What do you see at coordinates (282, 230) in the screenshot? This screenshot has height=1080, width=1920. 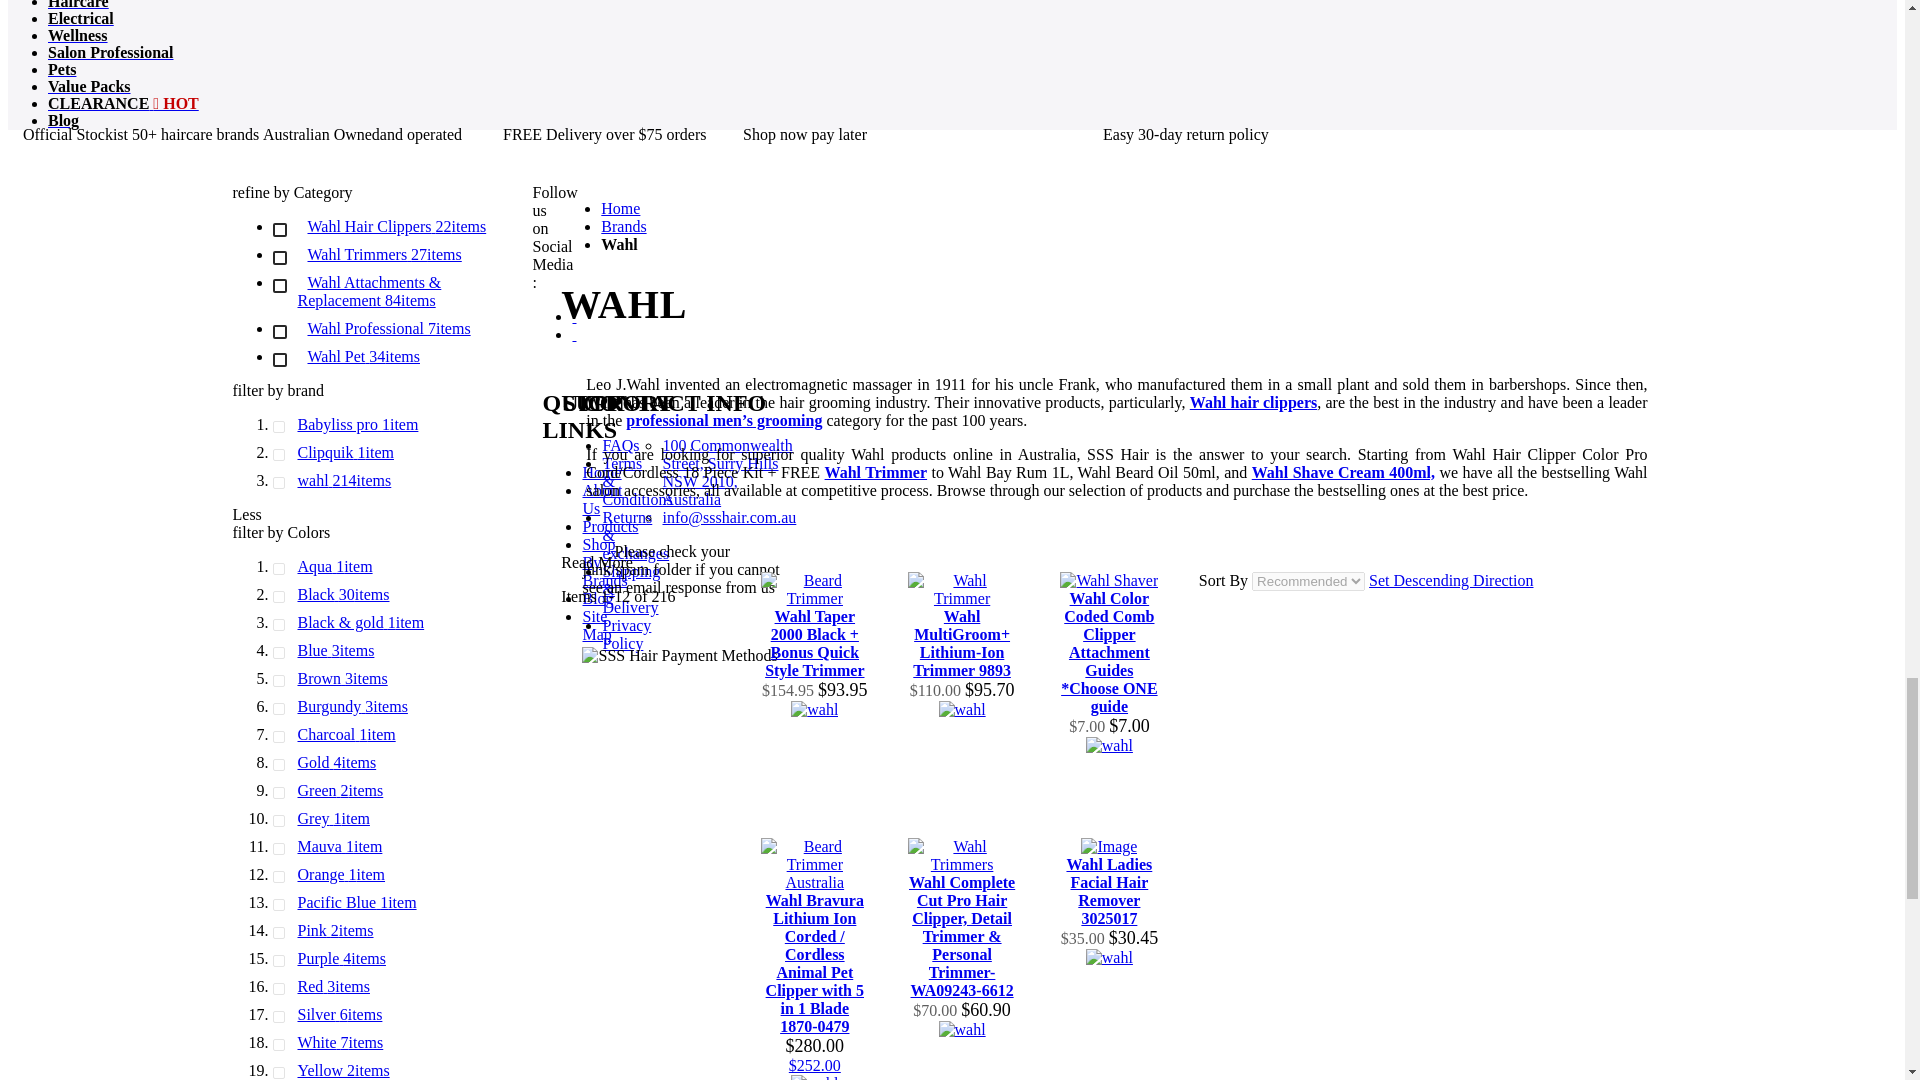 I see `85` at bounding box center [282, 230].